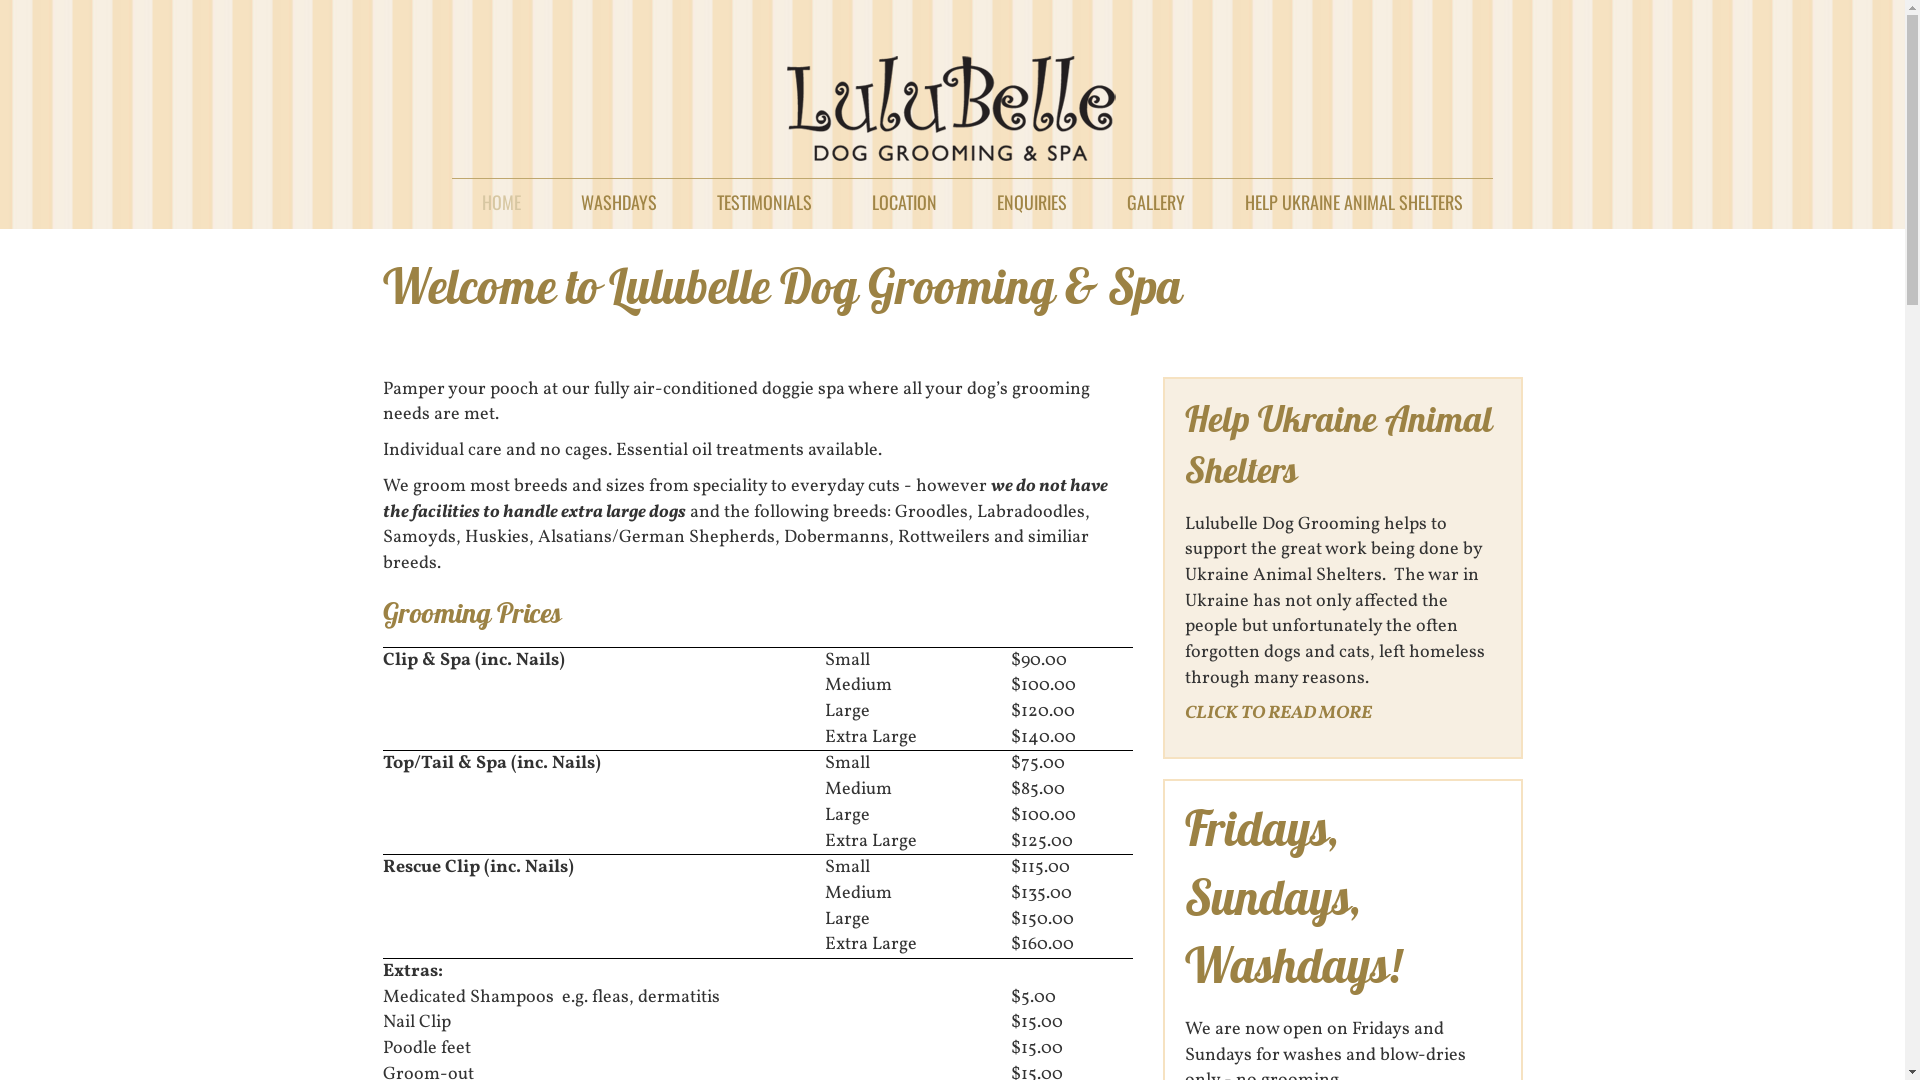  What do you see at coordinates (1156, 196) in the screenshot?
I see `GALLERY` at bounding box center [1156, 196].